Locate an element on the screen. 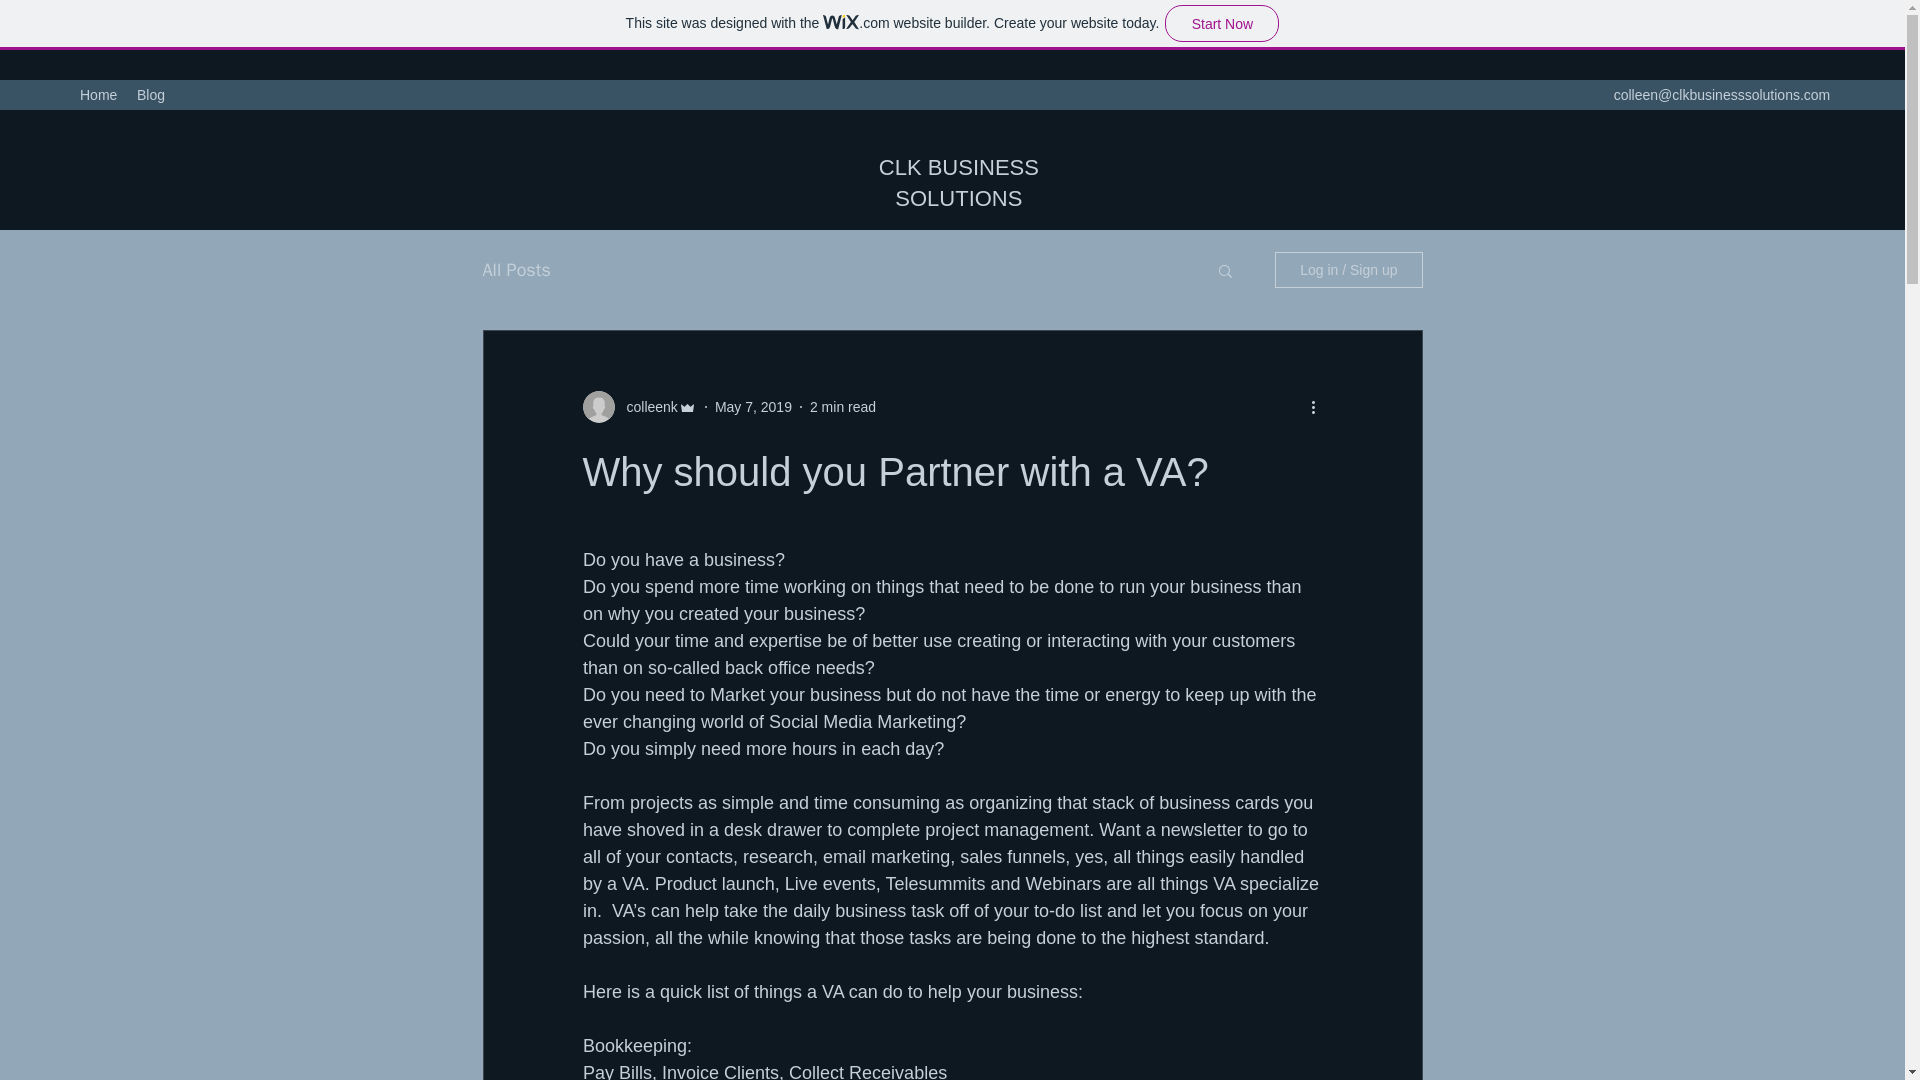 The height and width of the screenshot is (1080, 1920). Home is located at coordinates (98, 94).